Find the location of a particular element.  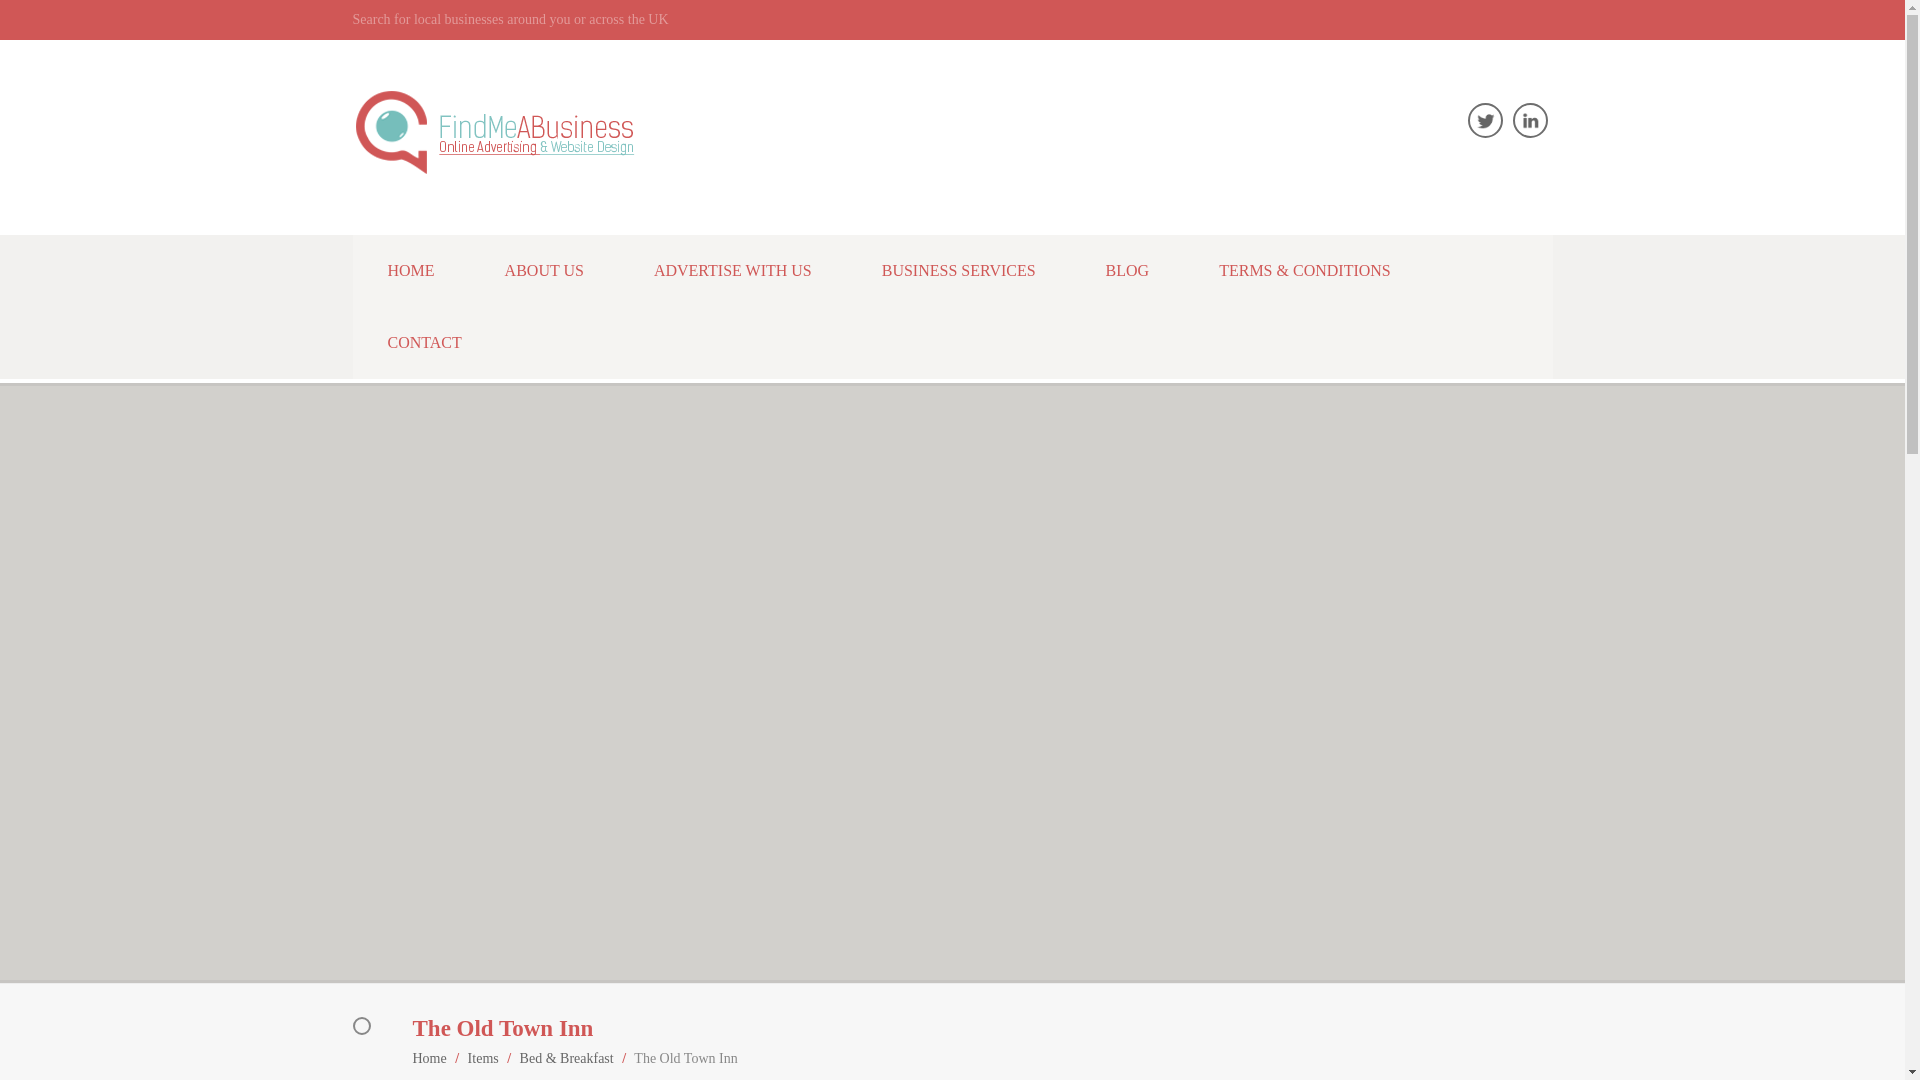

HOME is located at coordinates (410, 270).